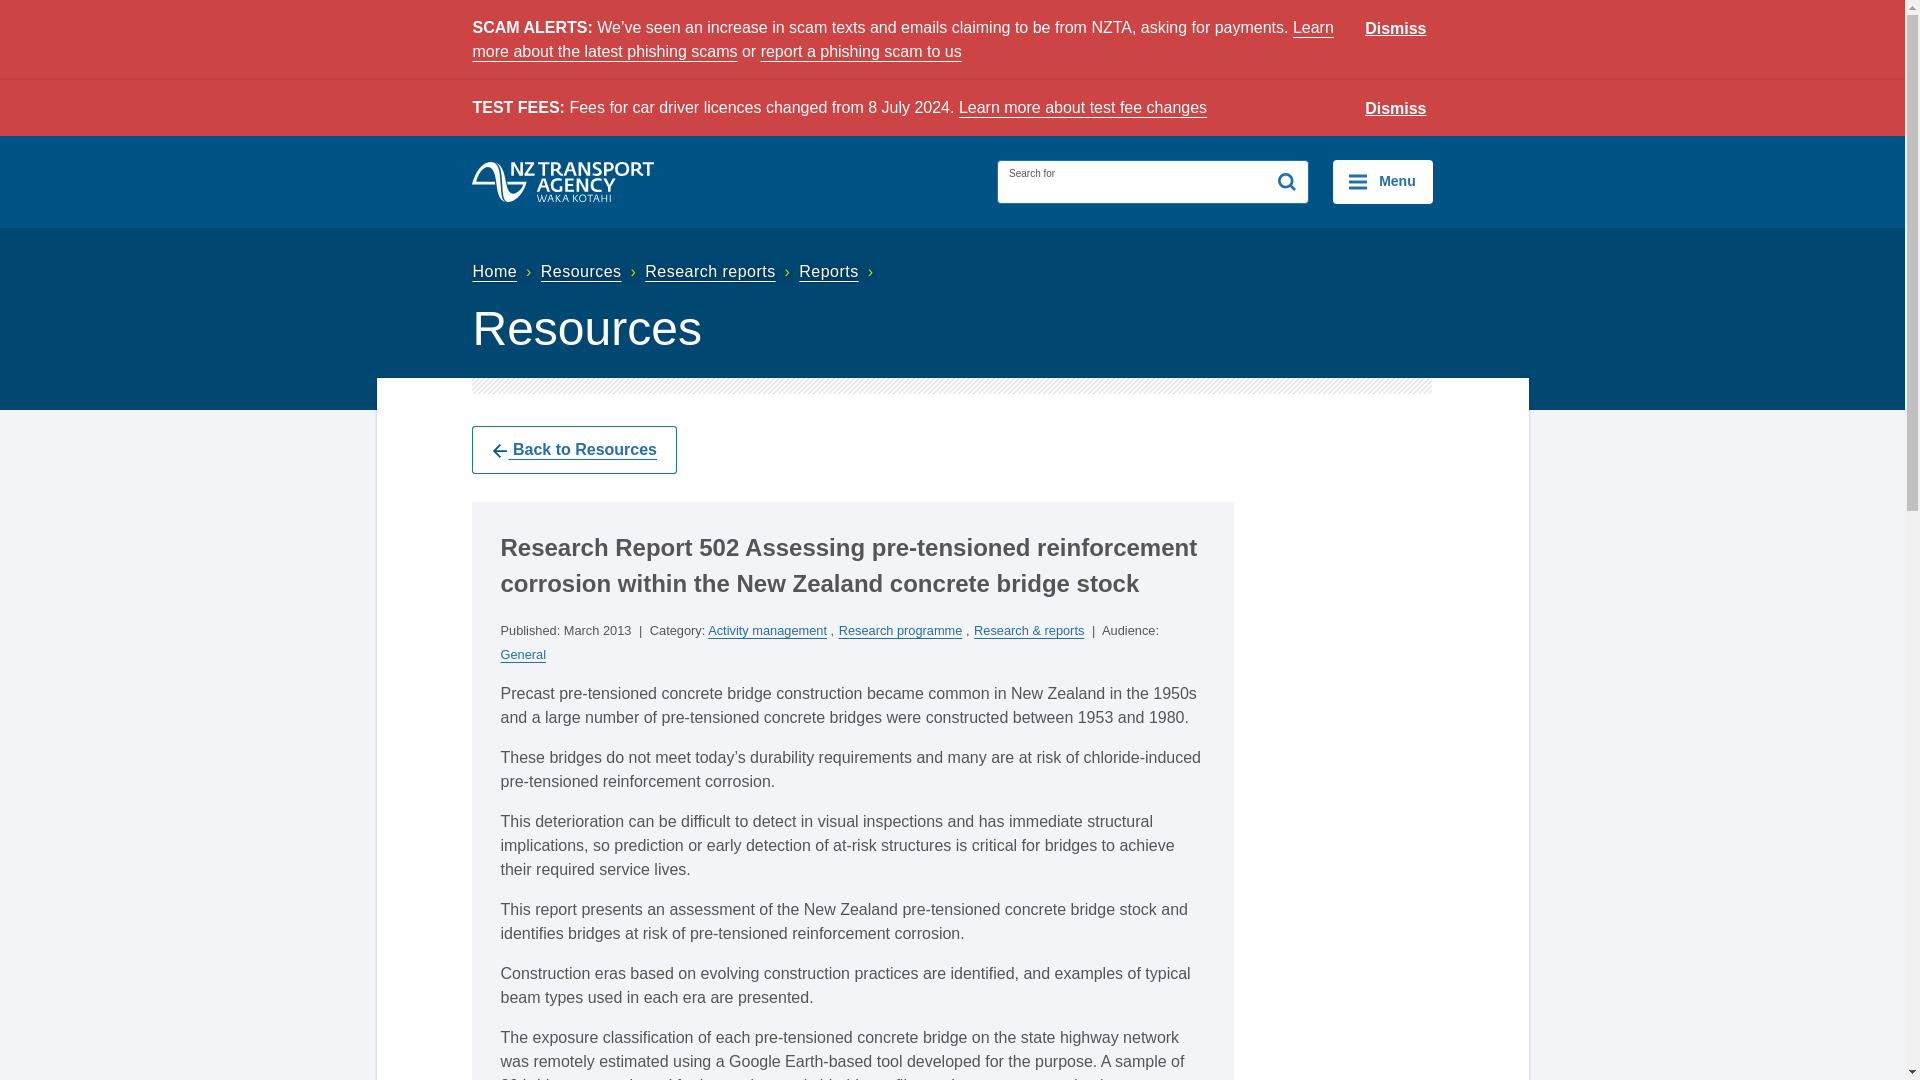  What do you see at coordinates (1396, 29) in the screenshot?
I see `Dismiss` at bounding box center [1396, 29].